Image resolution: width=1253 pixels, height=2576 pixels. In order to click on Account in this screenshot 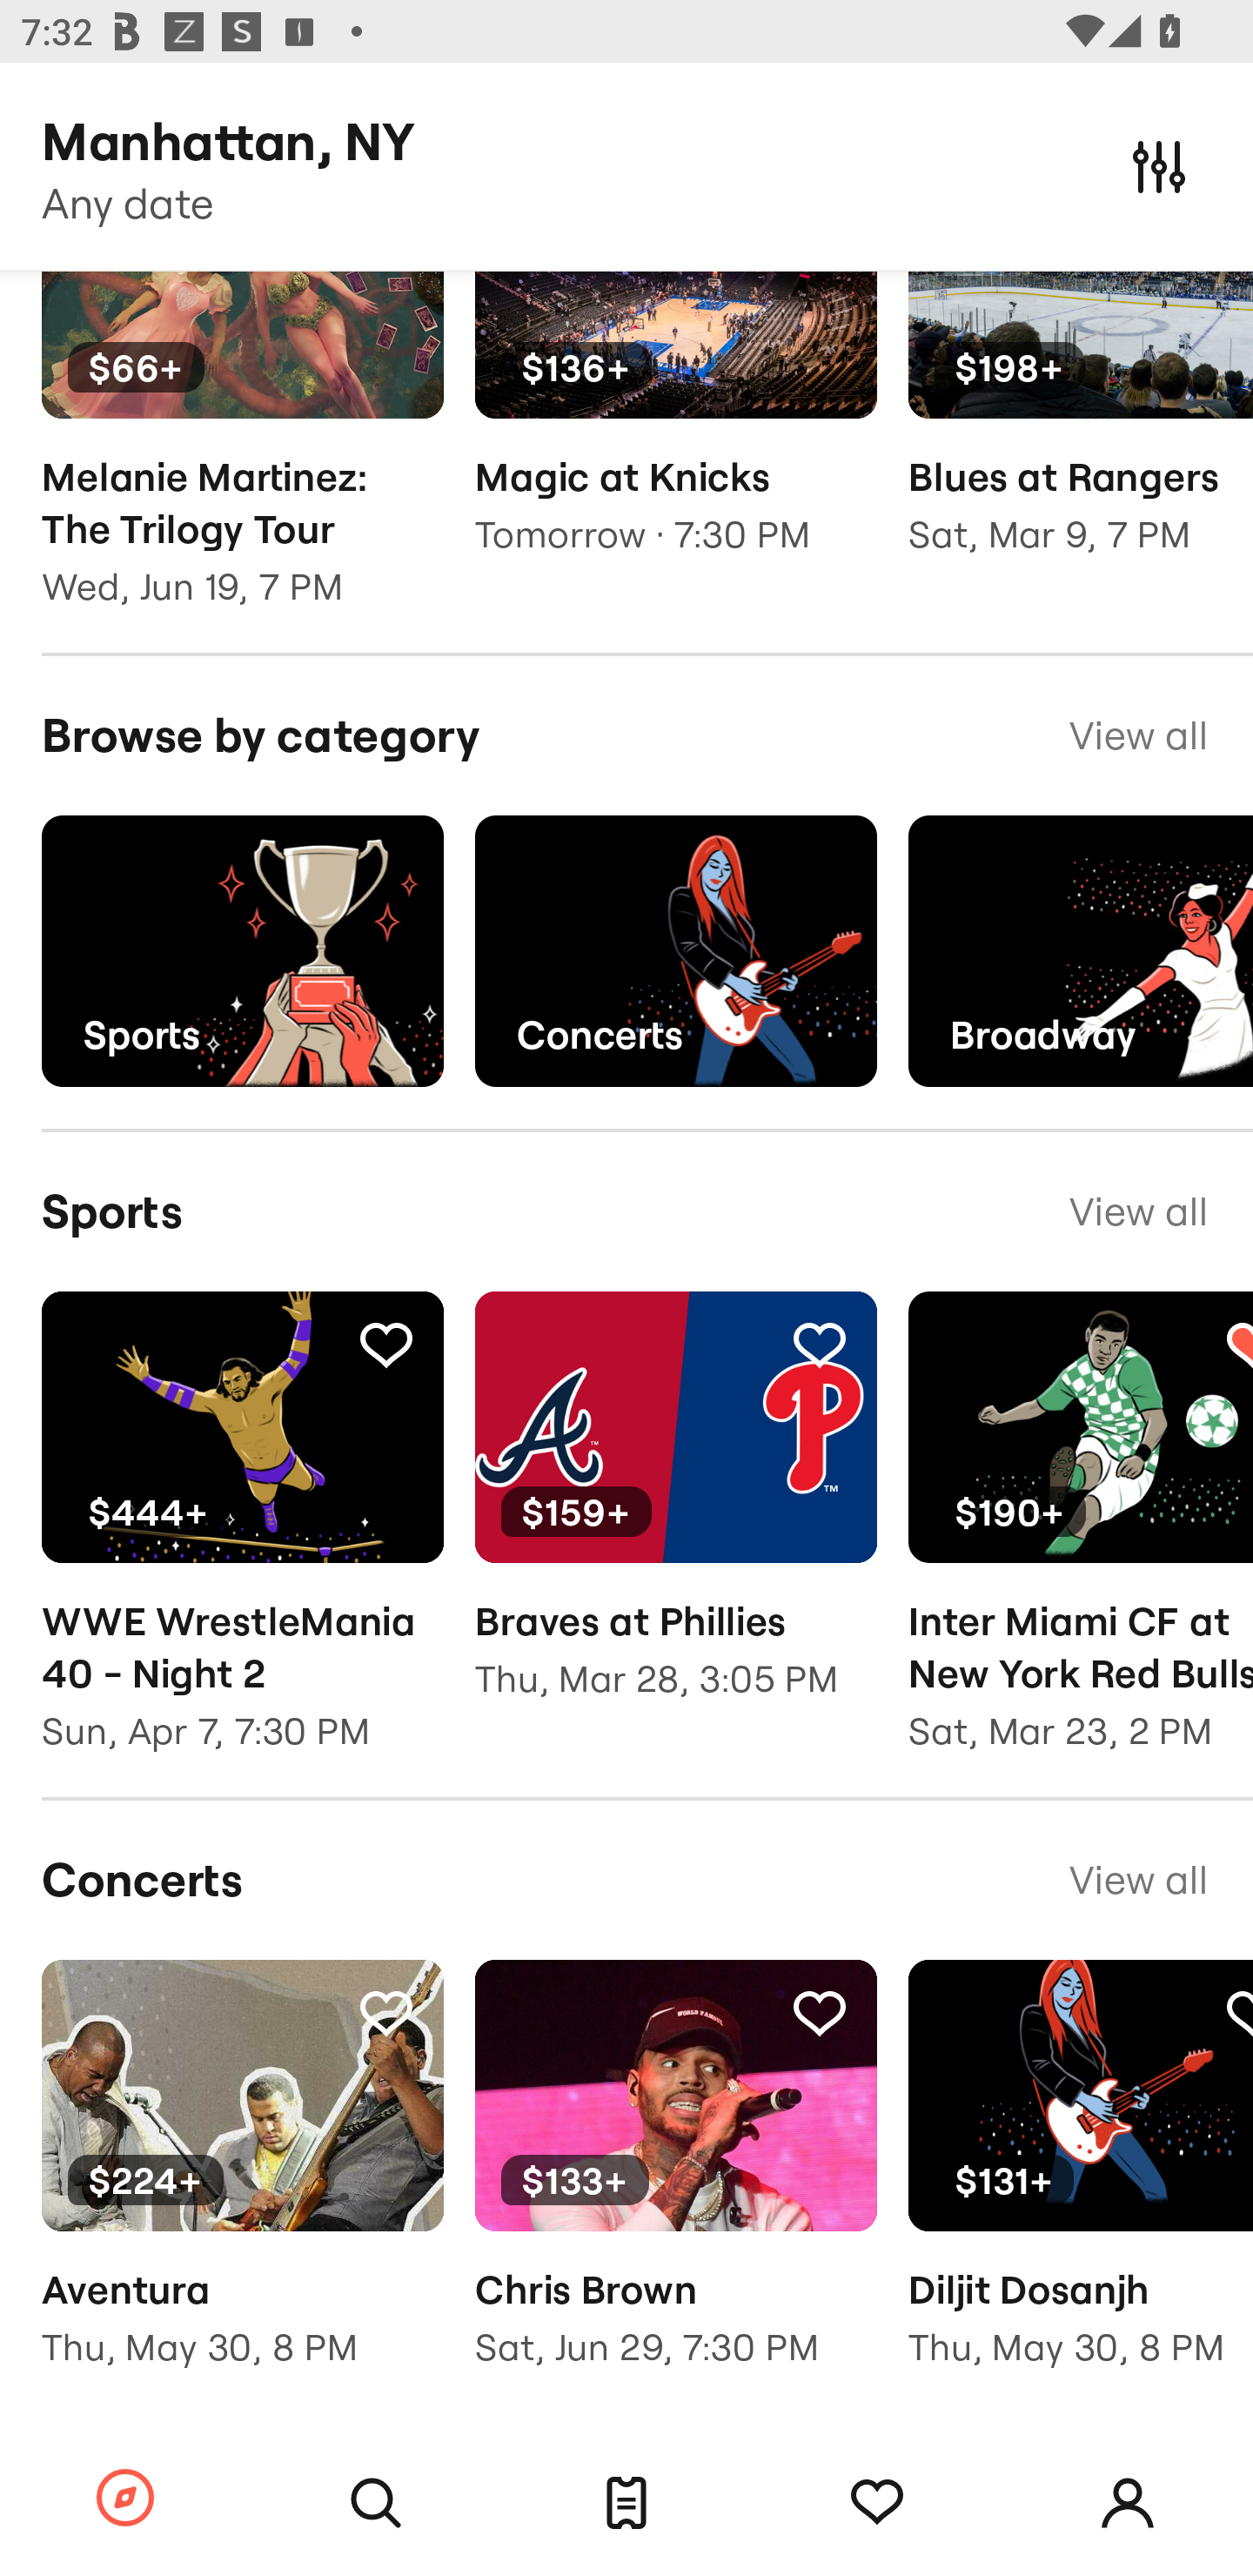, I will do `click(1128, 2503)`.